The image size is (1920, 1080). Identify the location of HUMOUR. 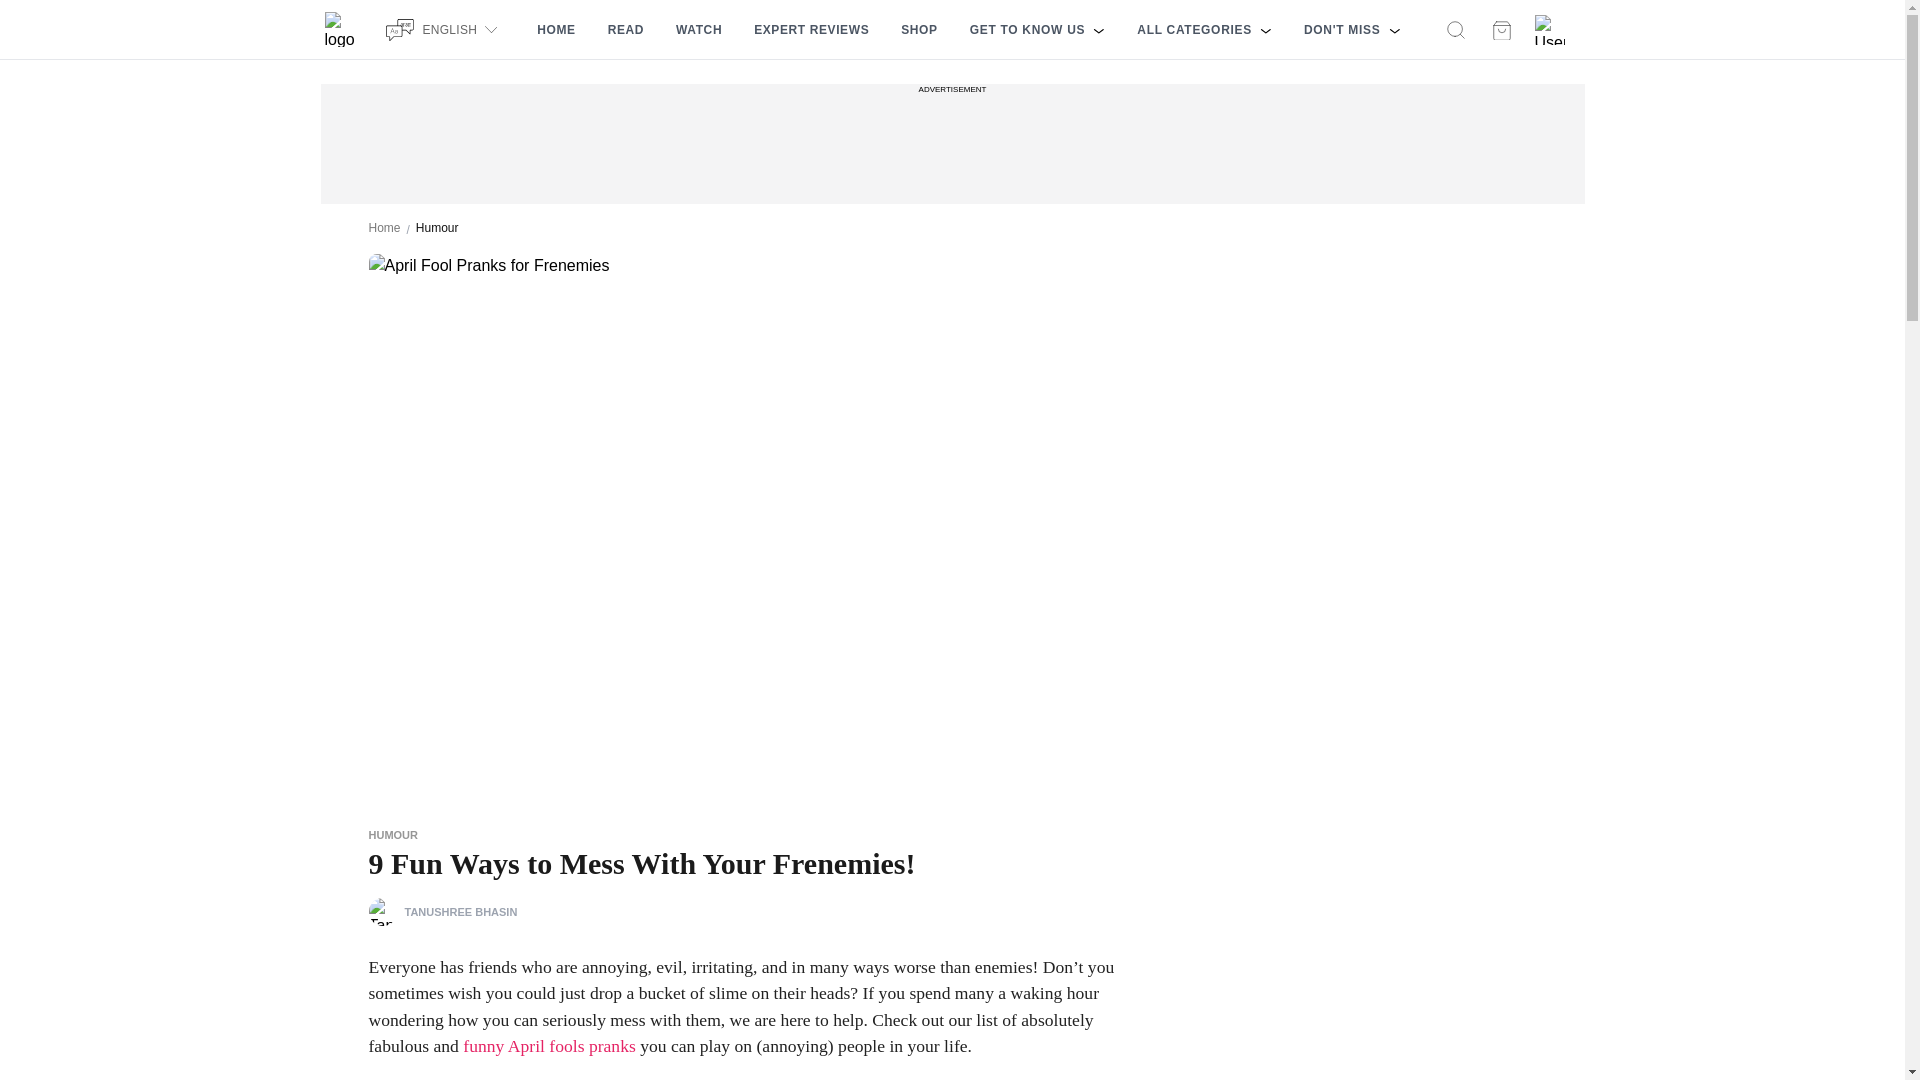
(393, 835).